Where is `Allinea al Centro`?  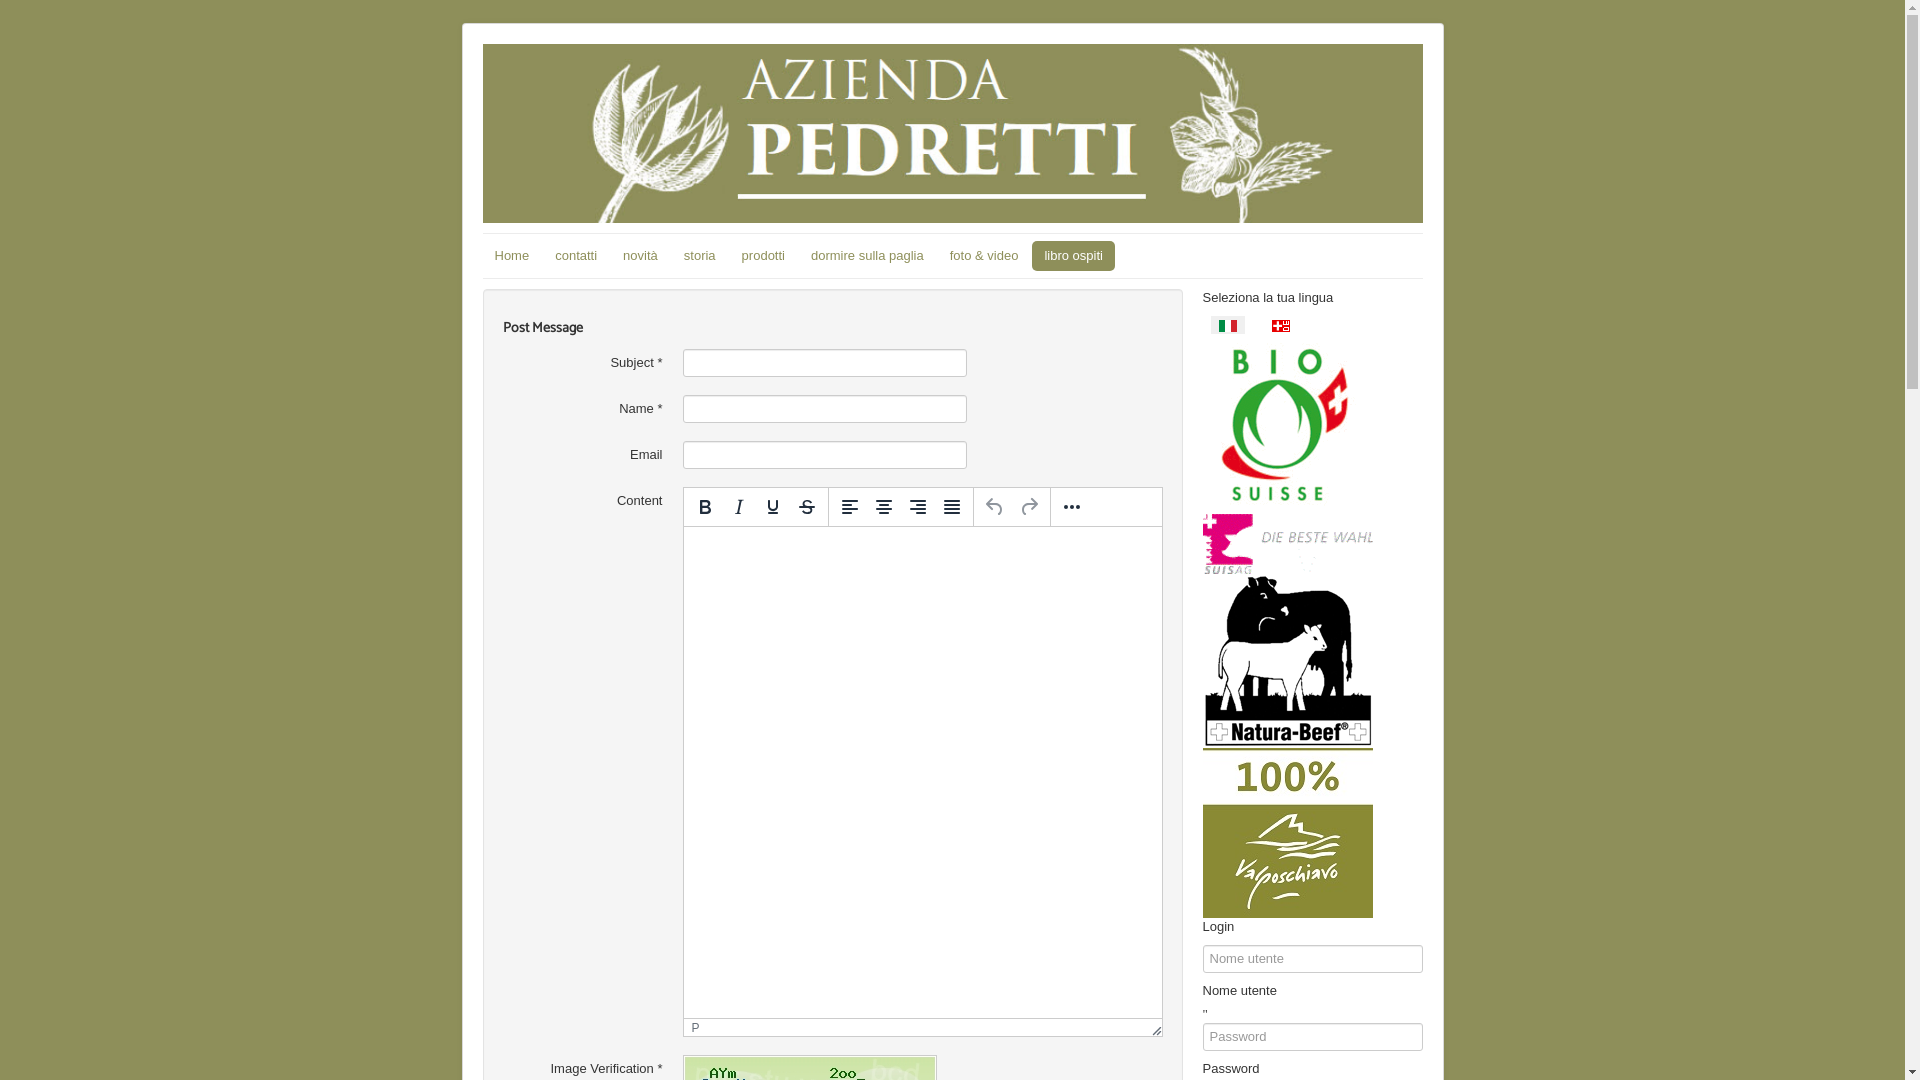
Allinea al Centro is located at coordinates (883, 507).